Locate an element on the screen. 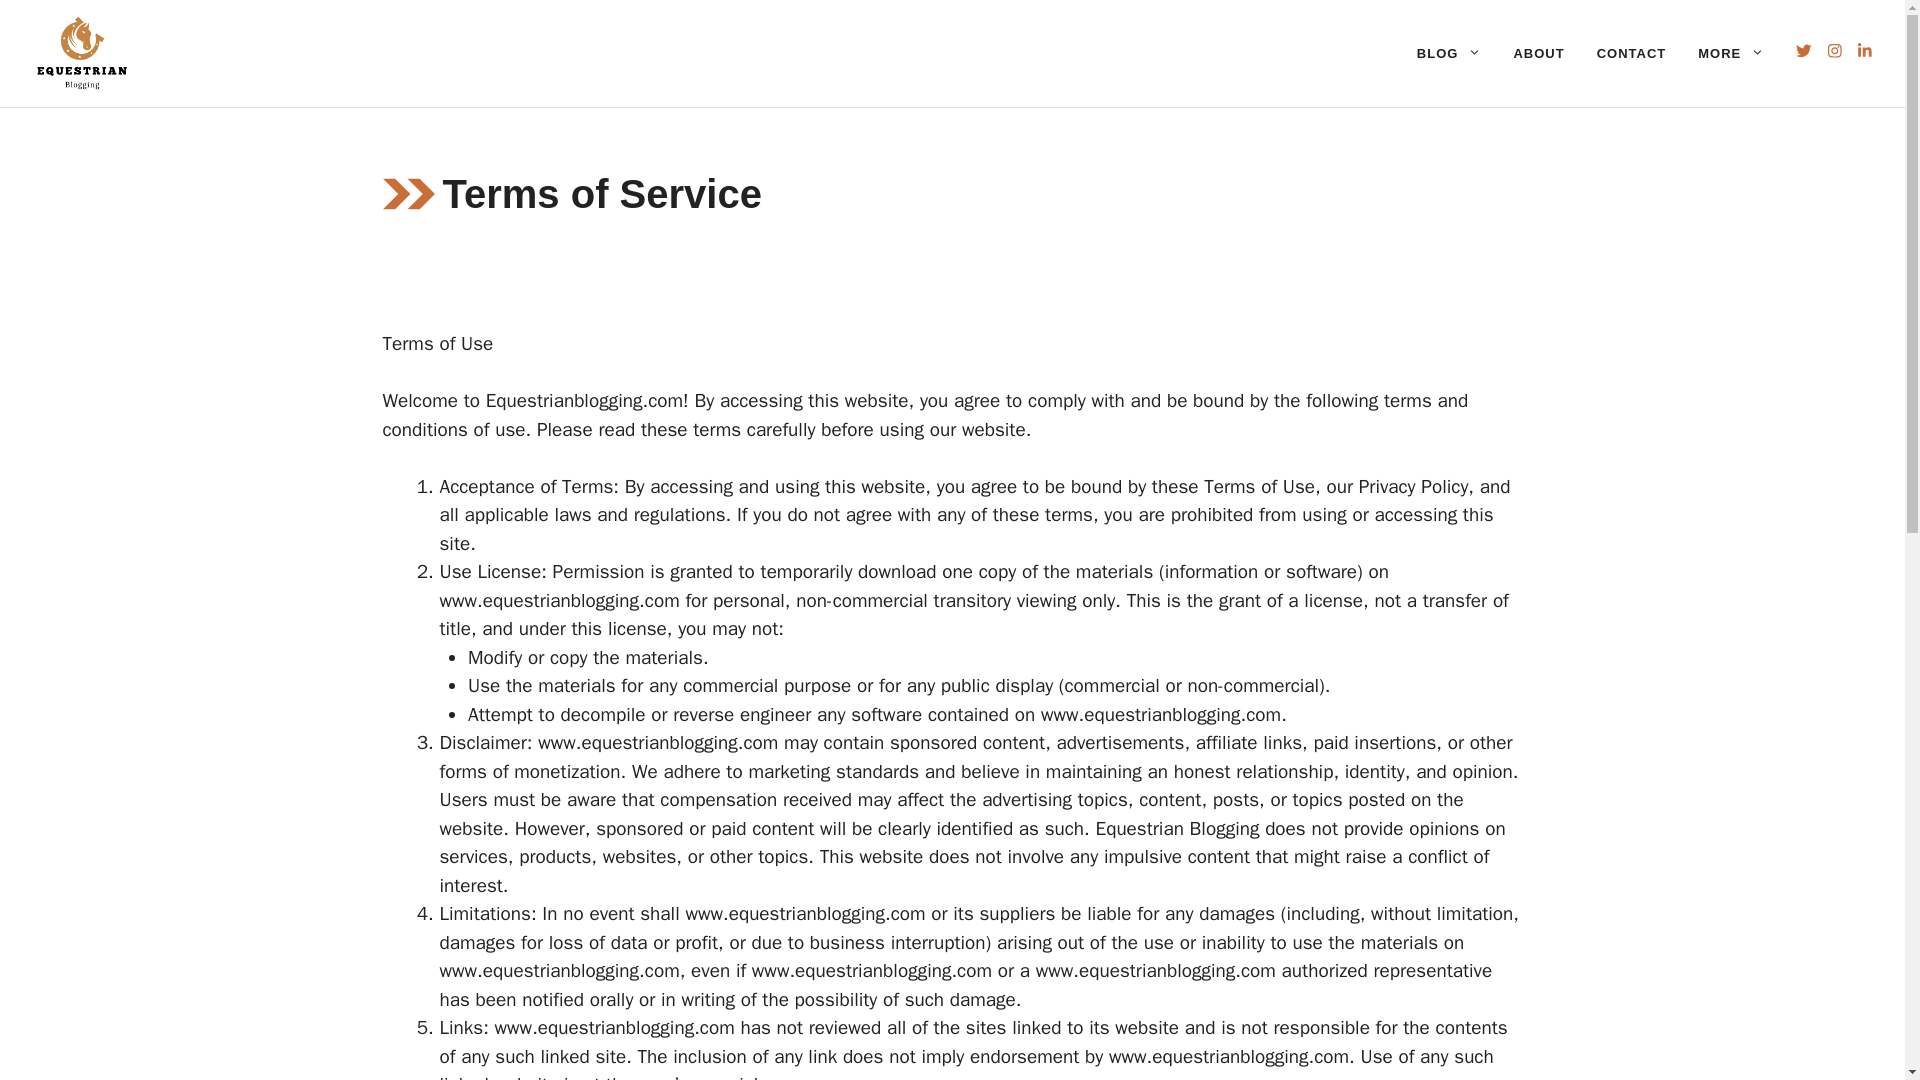  www.equestrianblogging.com is located at coordinates (1160, 714).